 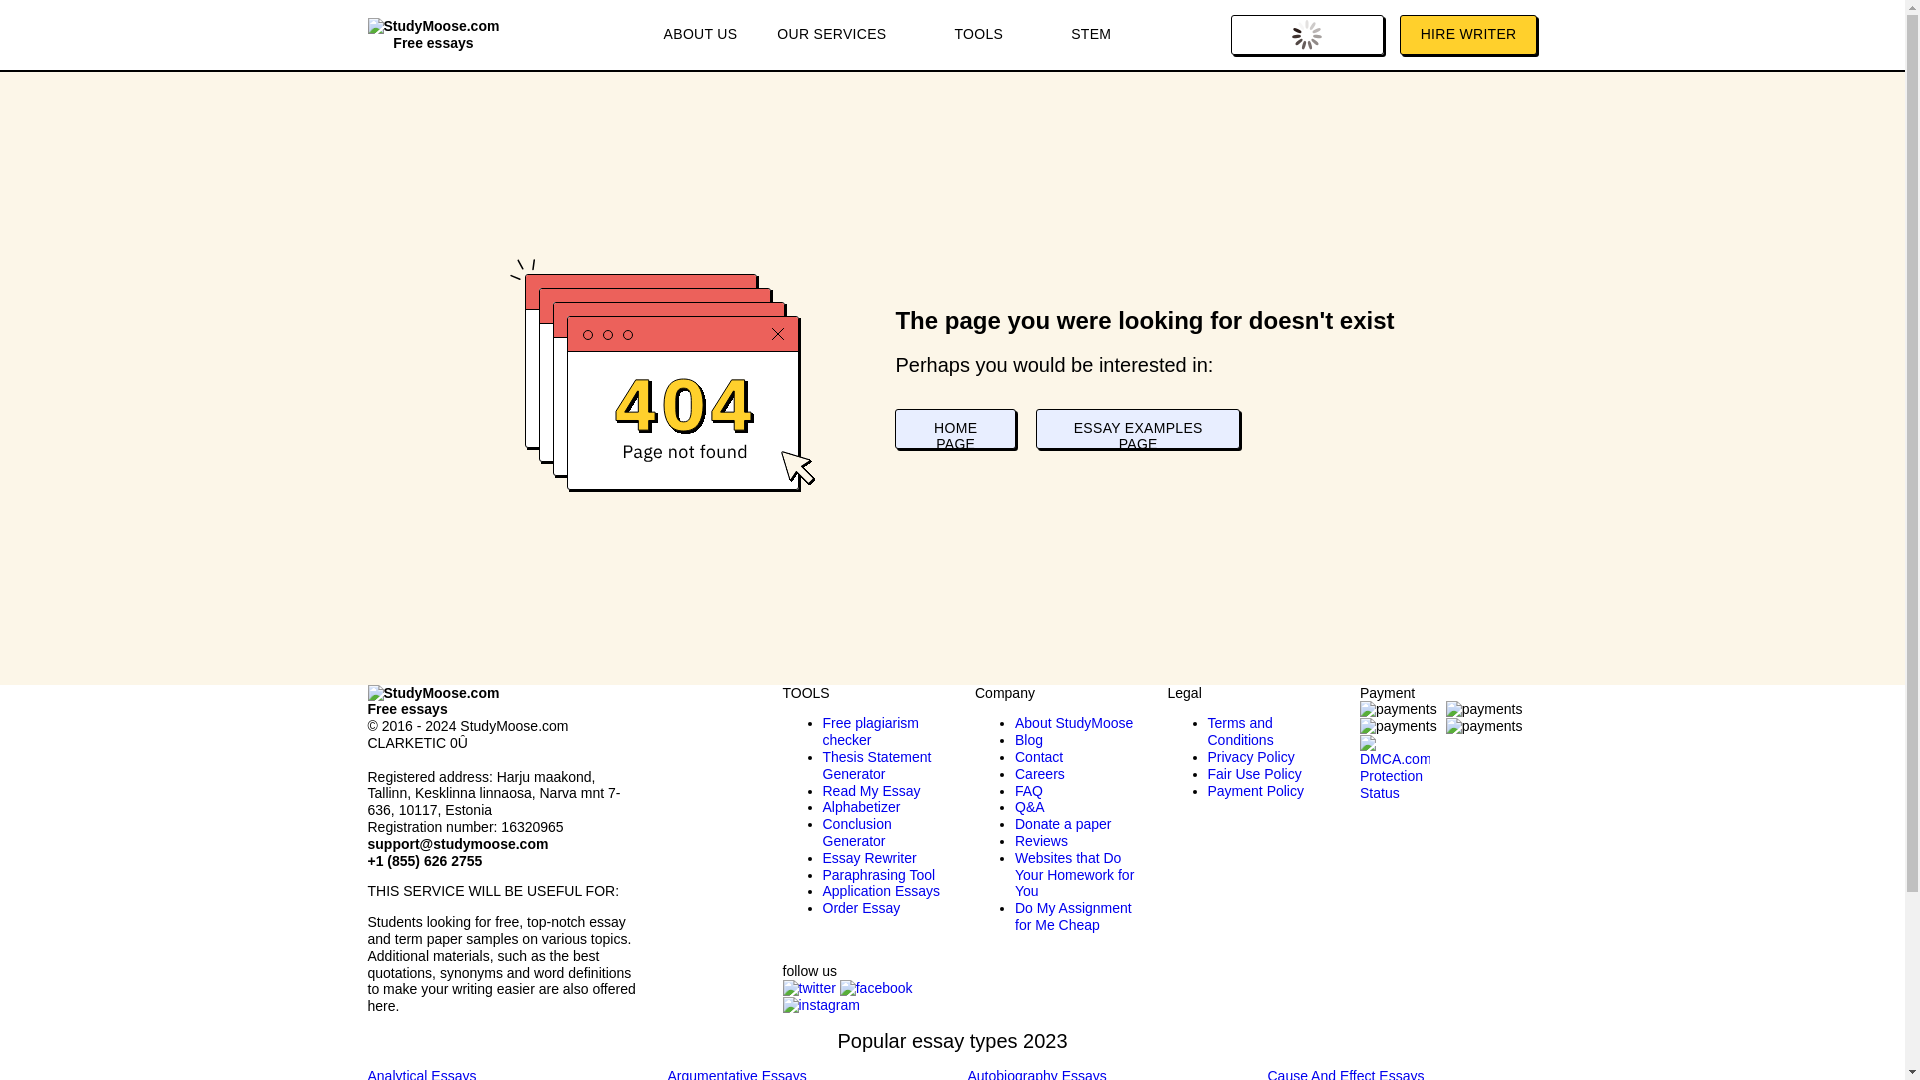 I want to click on Reviews, so click(x=1041, y=840).